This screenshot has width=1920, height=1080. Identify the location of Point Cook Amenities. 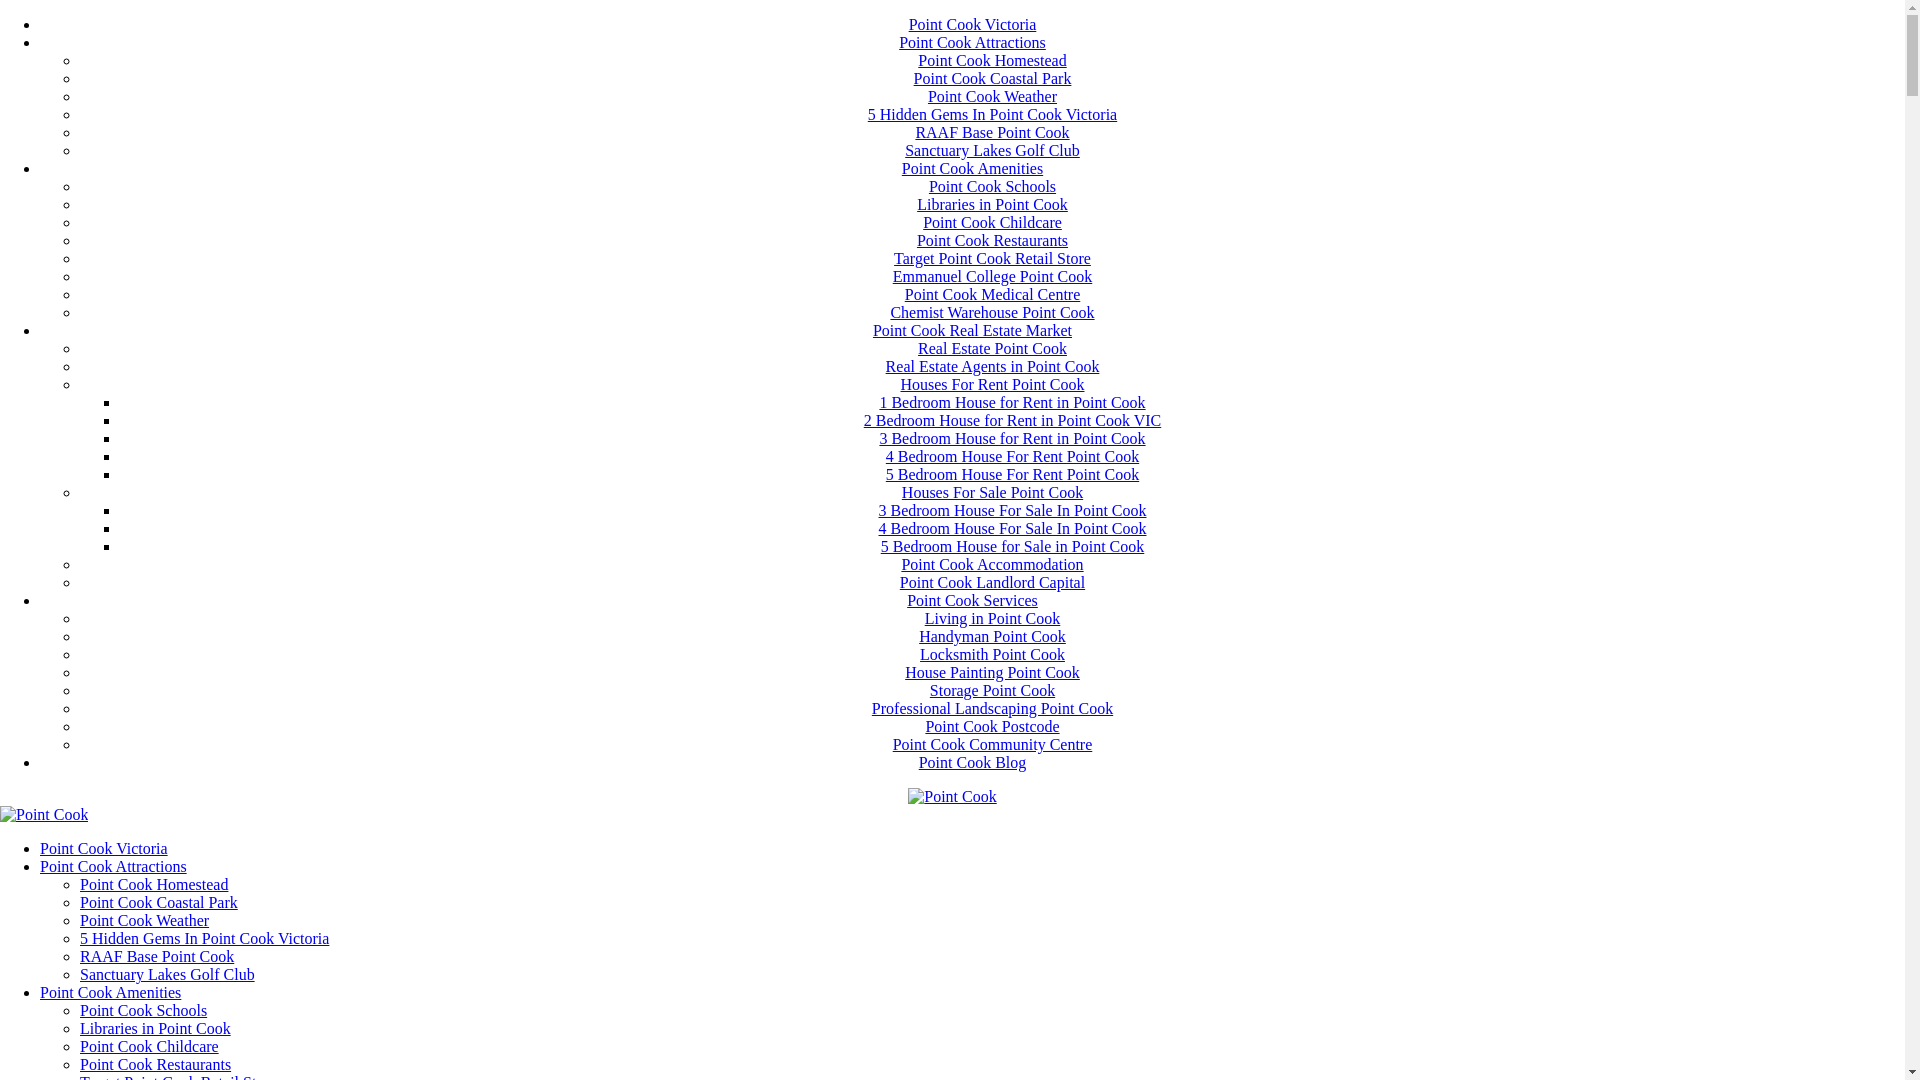
(972, 168).